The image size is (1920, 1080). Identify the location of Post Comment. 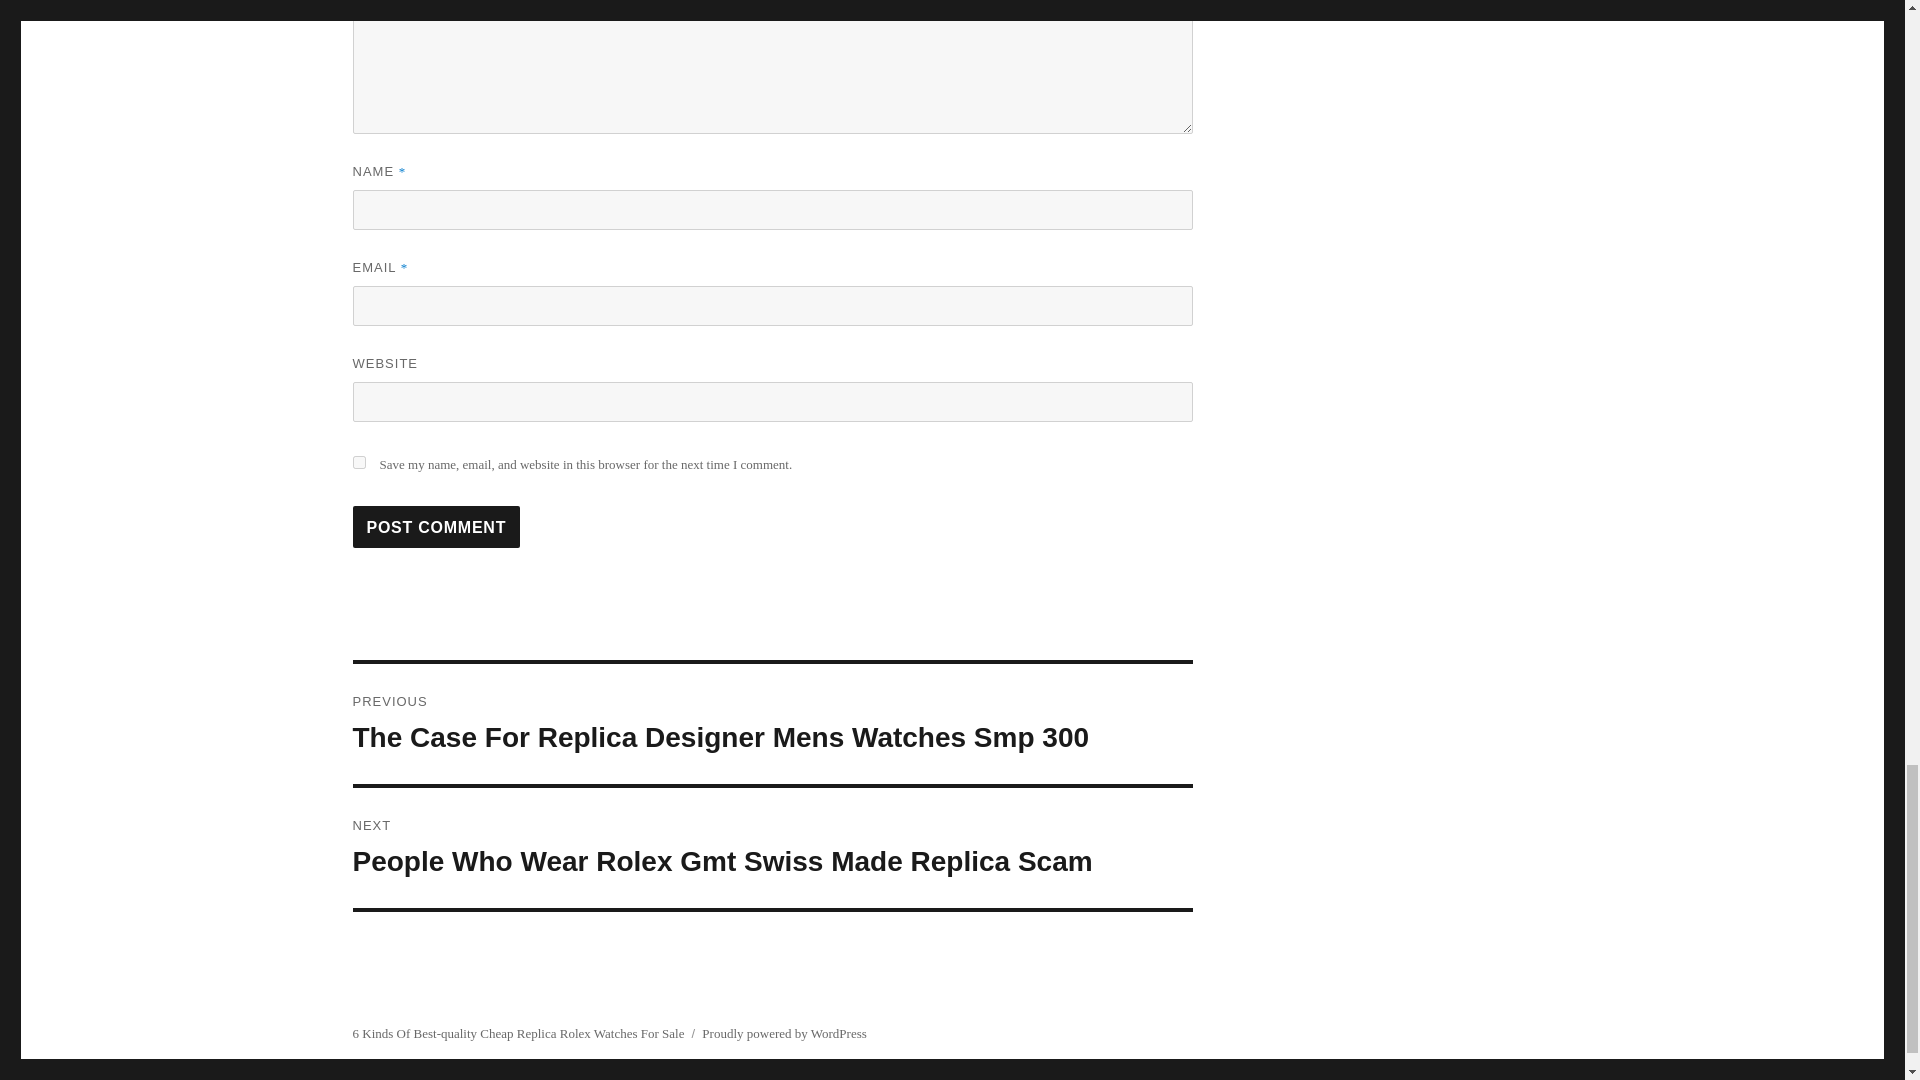
(436, 526).